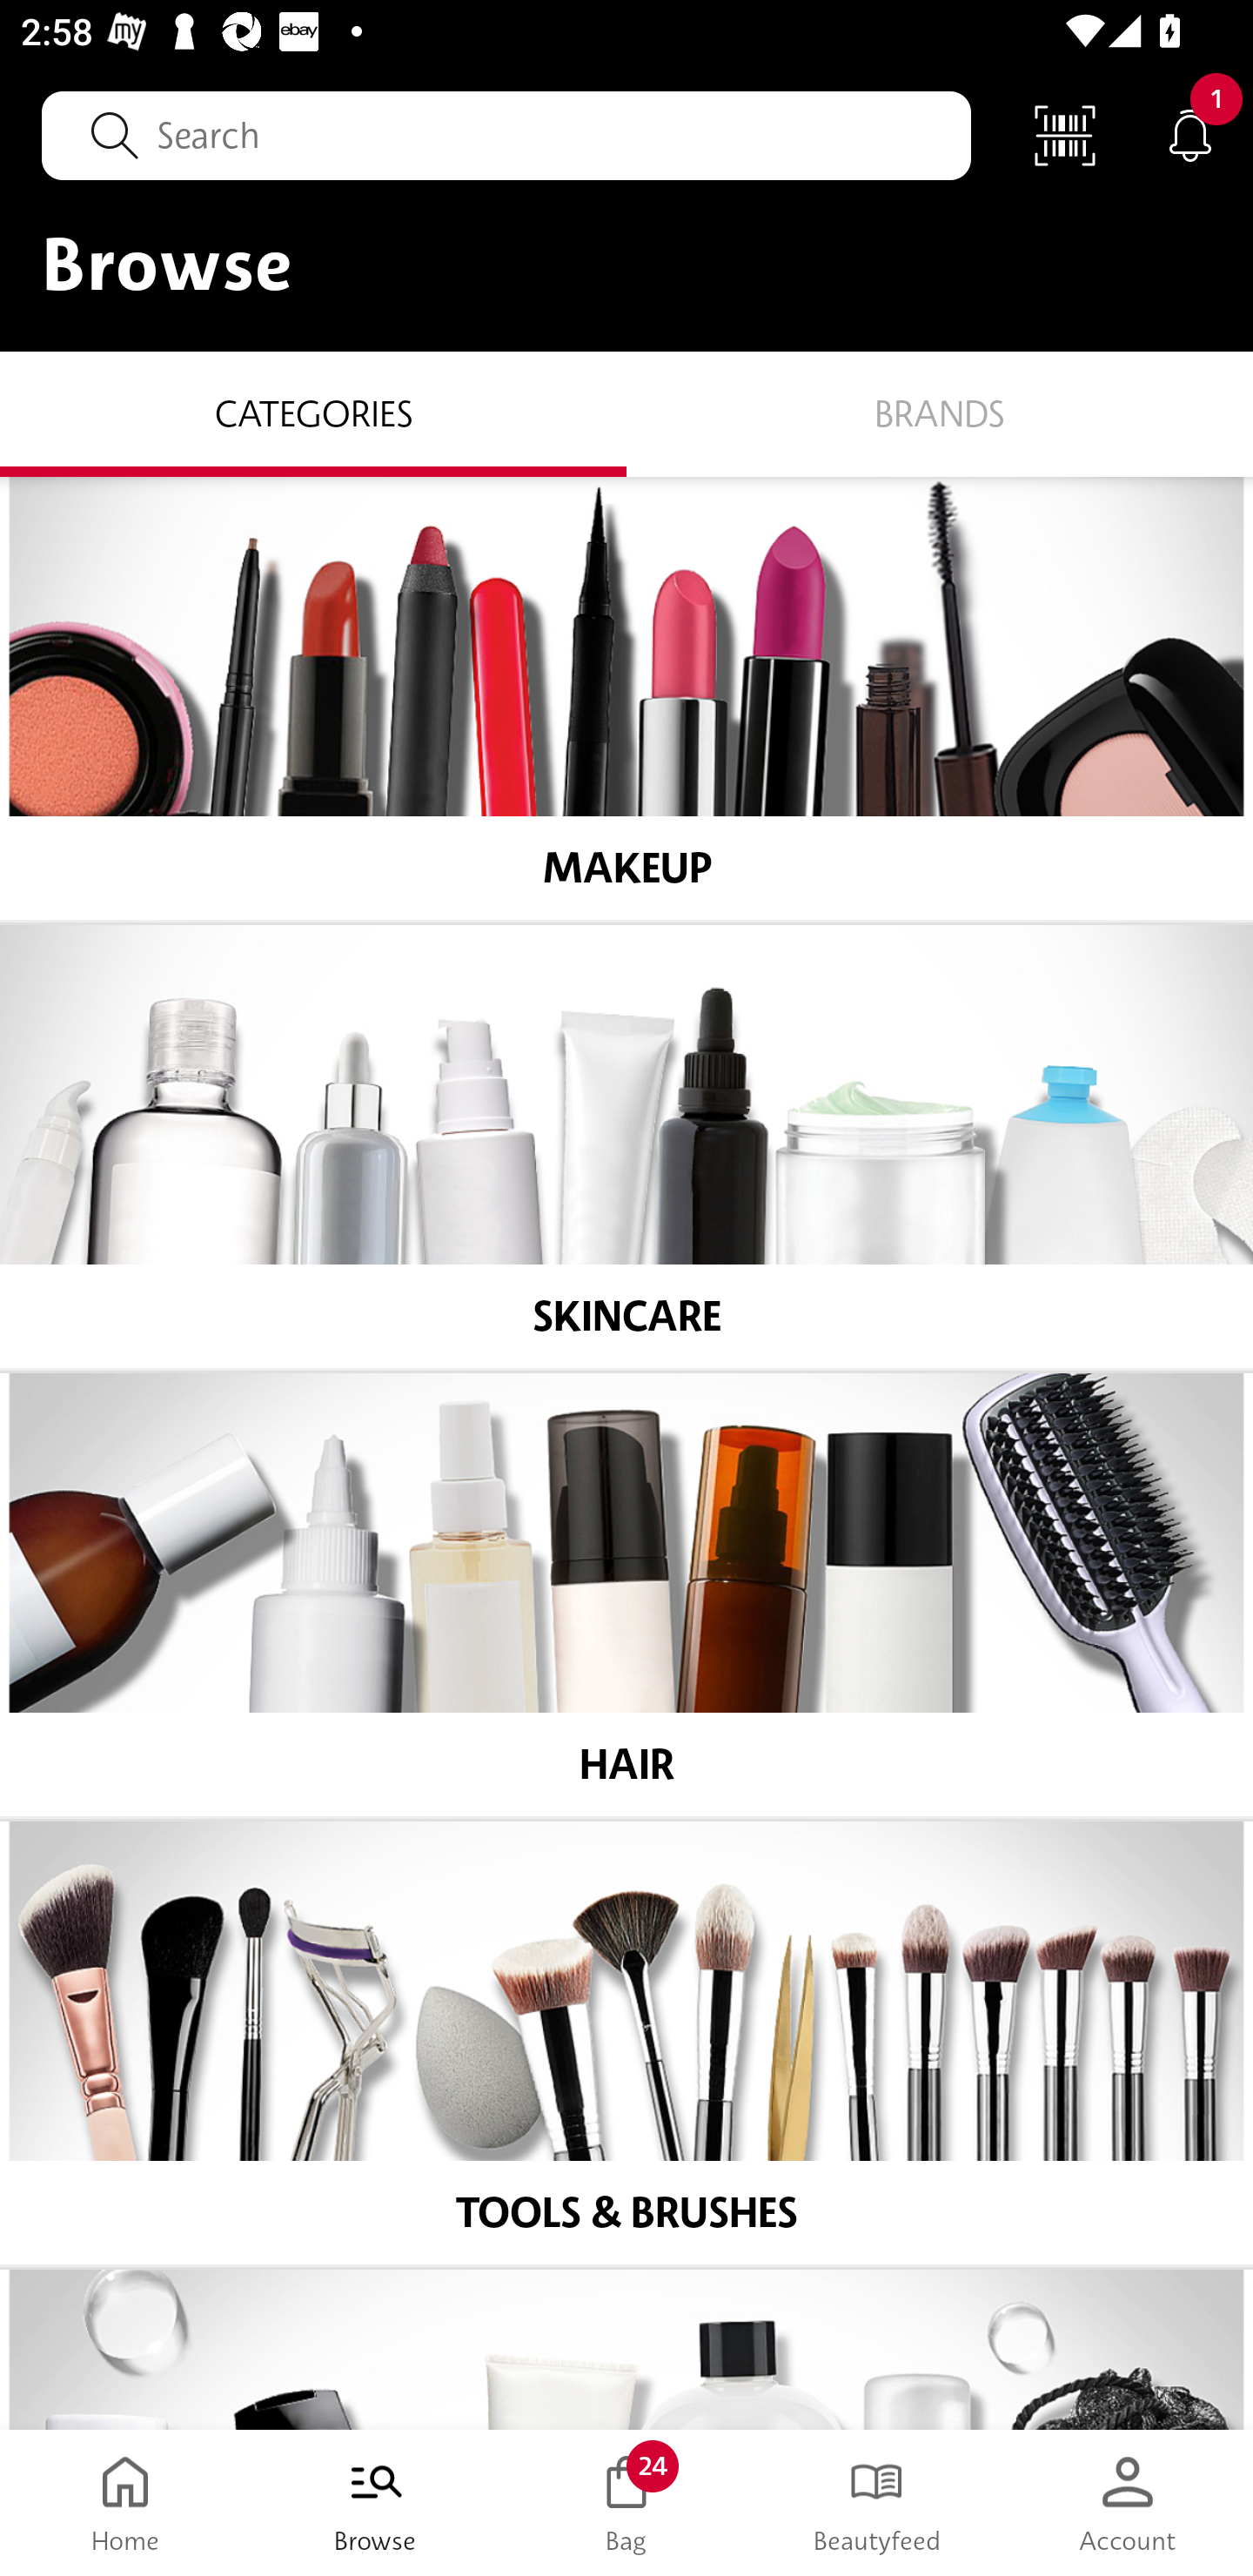  Describe the element at coordinates (1128, 2503) in the screenshot. I see `Account` at that location.